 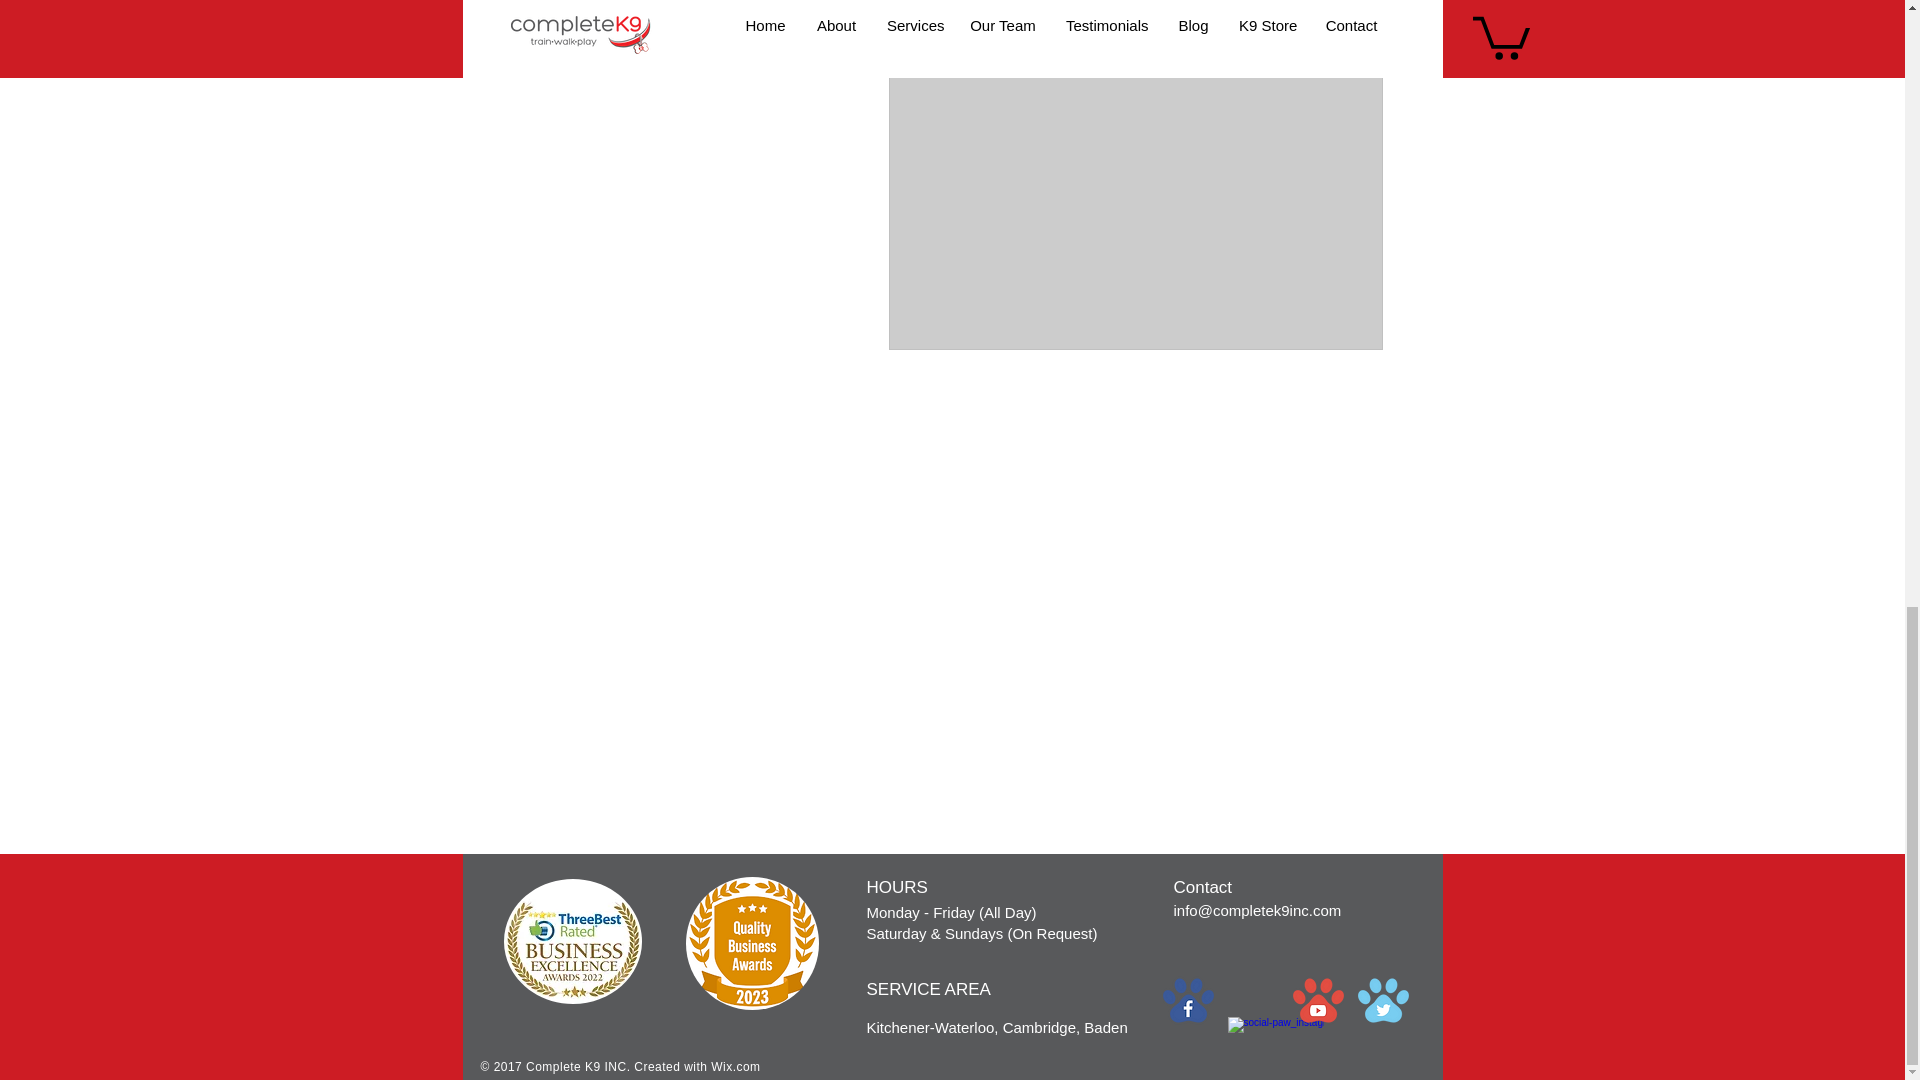 What do you see at coordinates (735, 1066) in the screenshot?
I see `Wix.com` at bounding box center [735, 1066].